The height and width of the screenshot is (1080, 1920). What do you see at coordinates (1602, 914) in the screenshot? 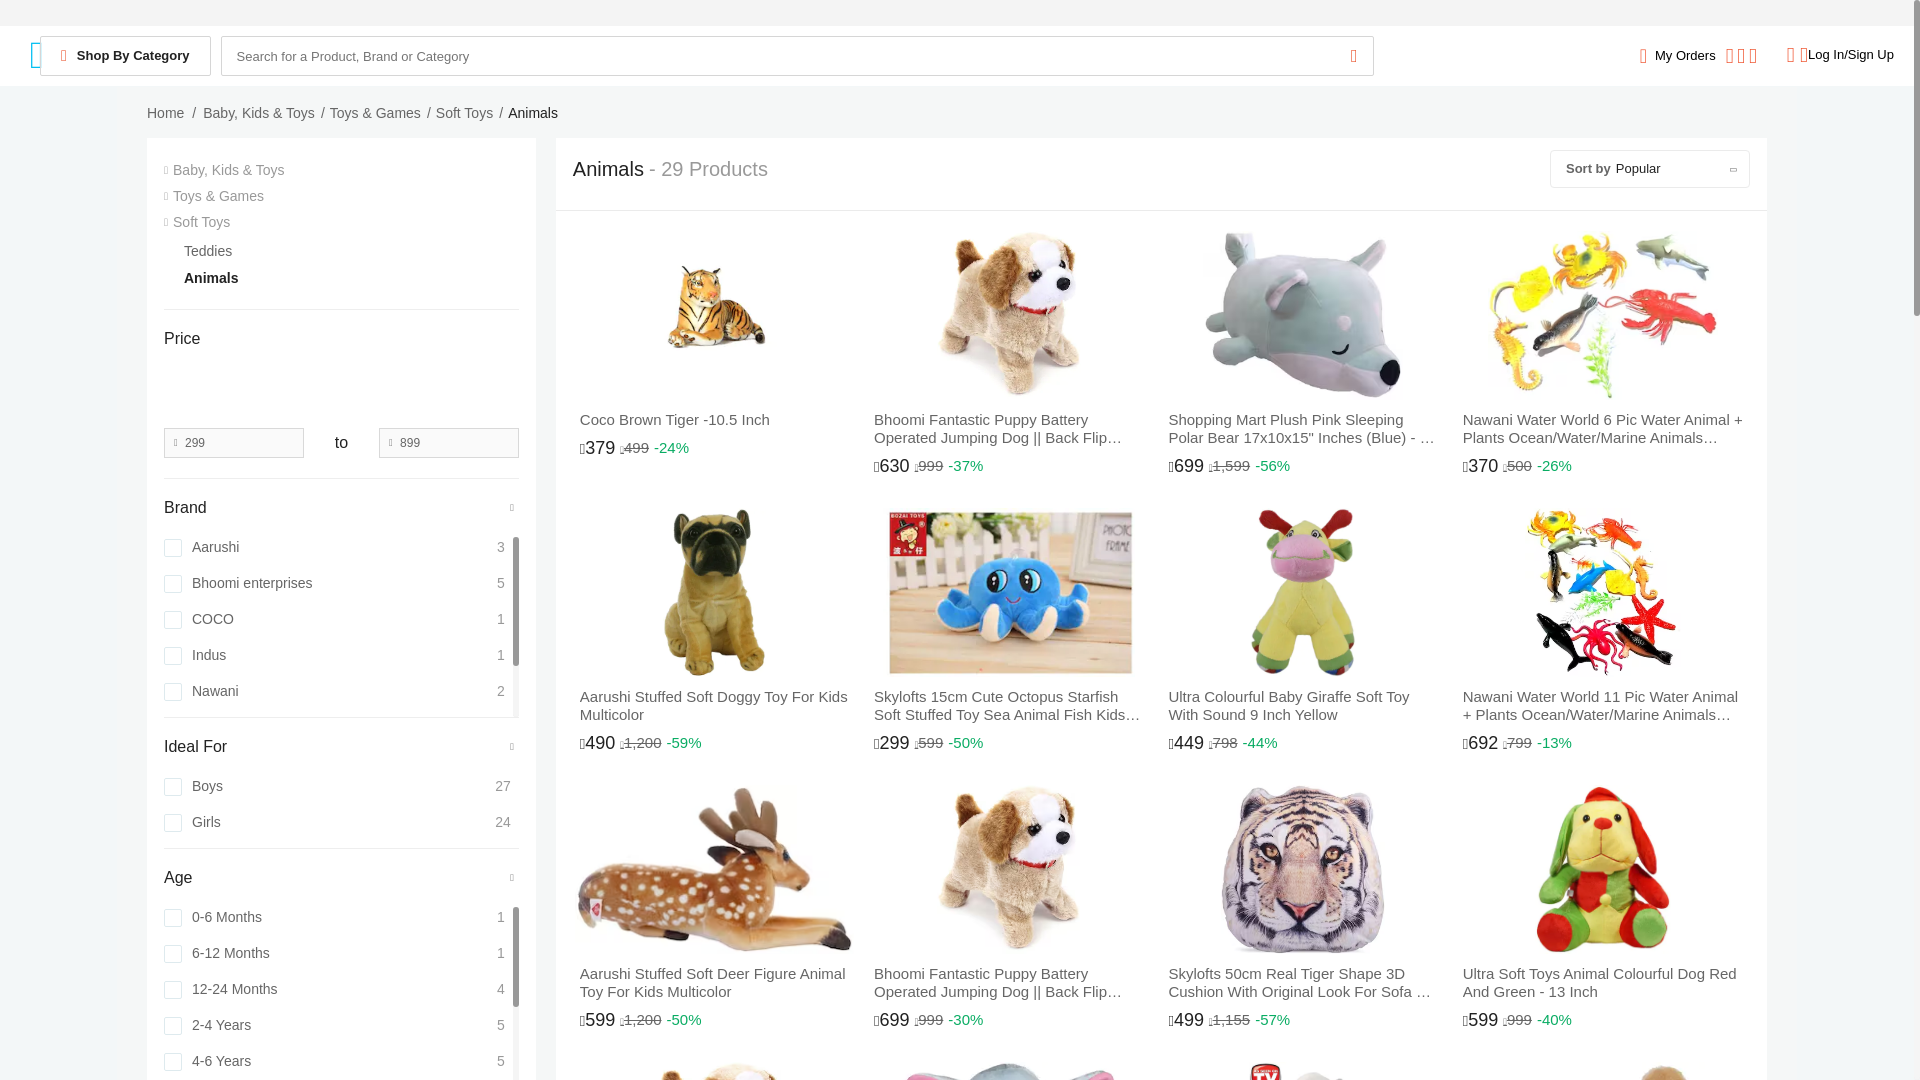
I see `Ultra Soft Toys Animal Colourful Dog Red and Green - 13 inch` at bounding box center [1602, 914].